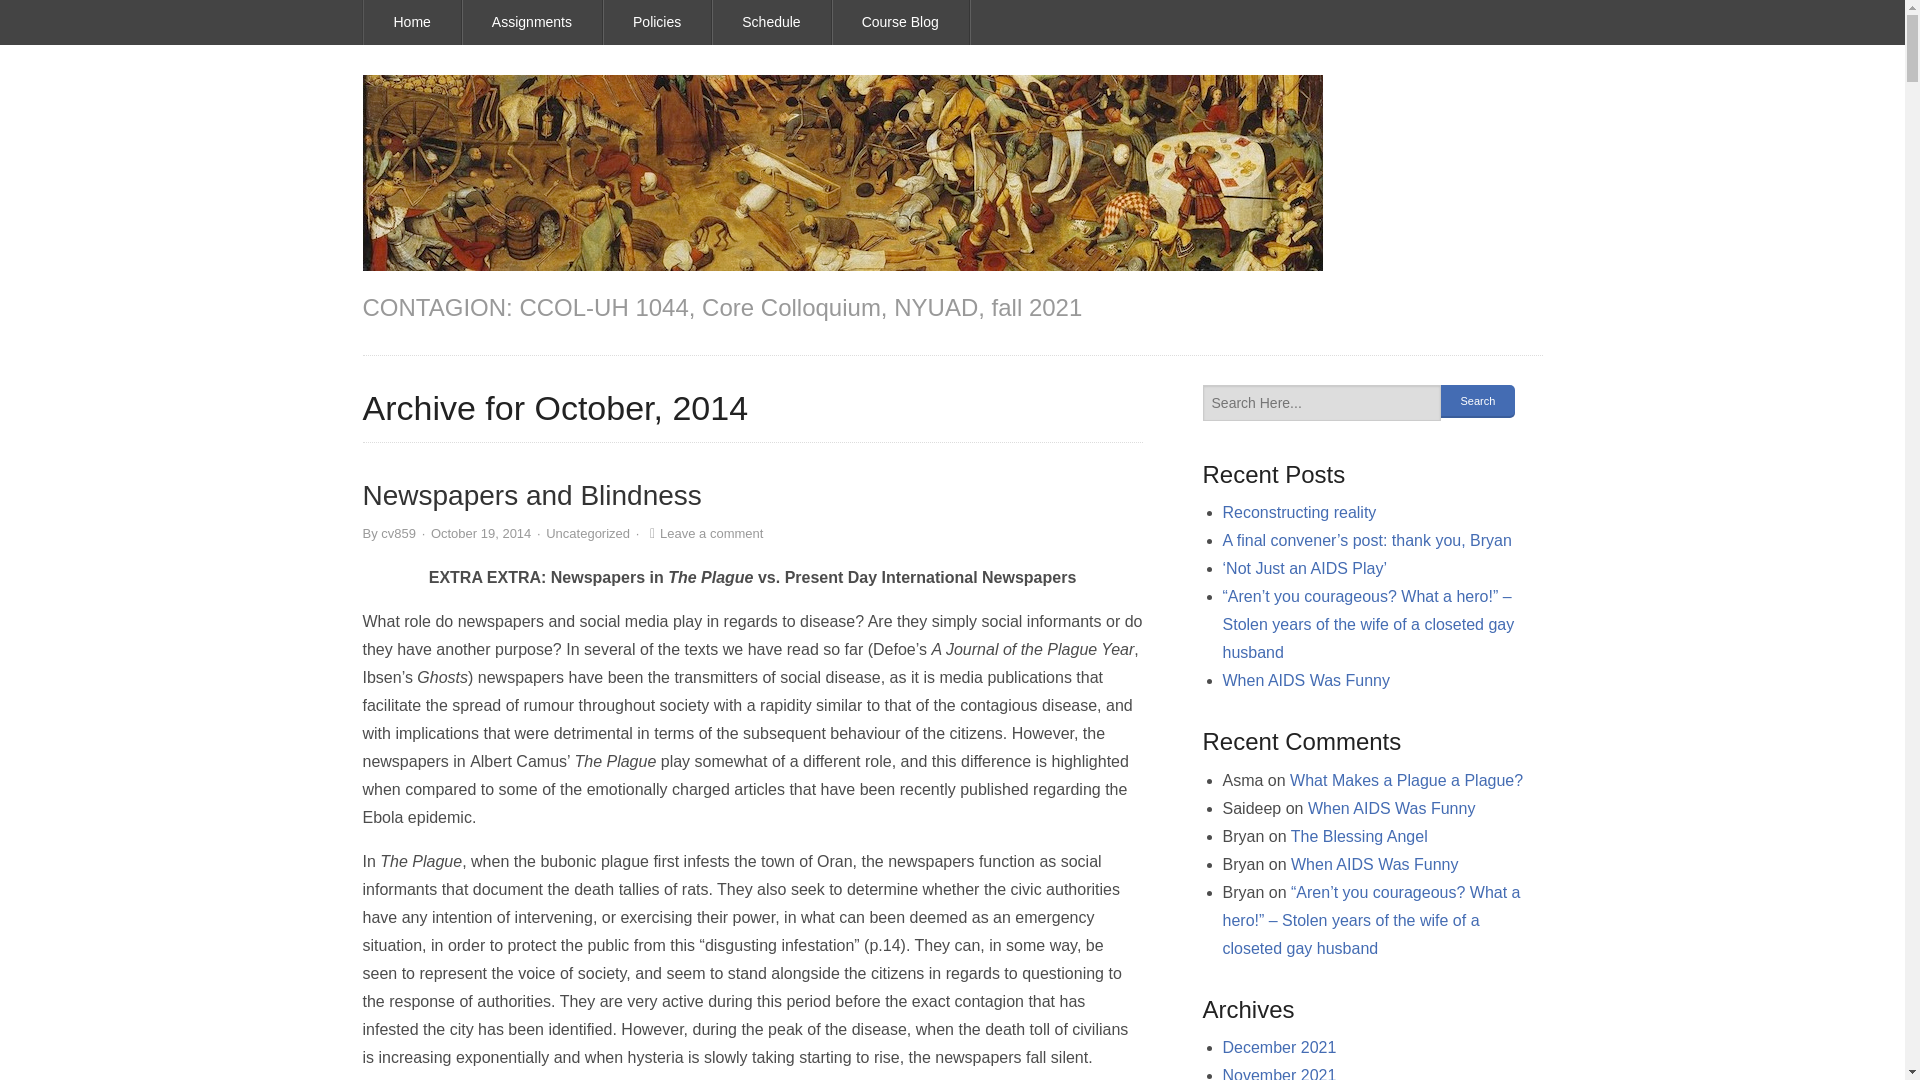  Describe the element at coordinates (398, 533) in the screenshot. I see `cv859` at that location.